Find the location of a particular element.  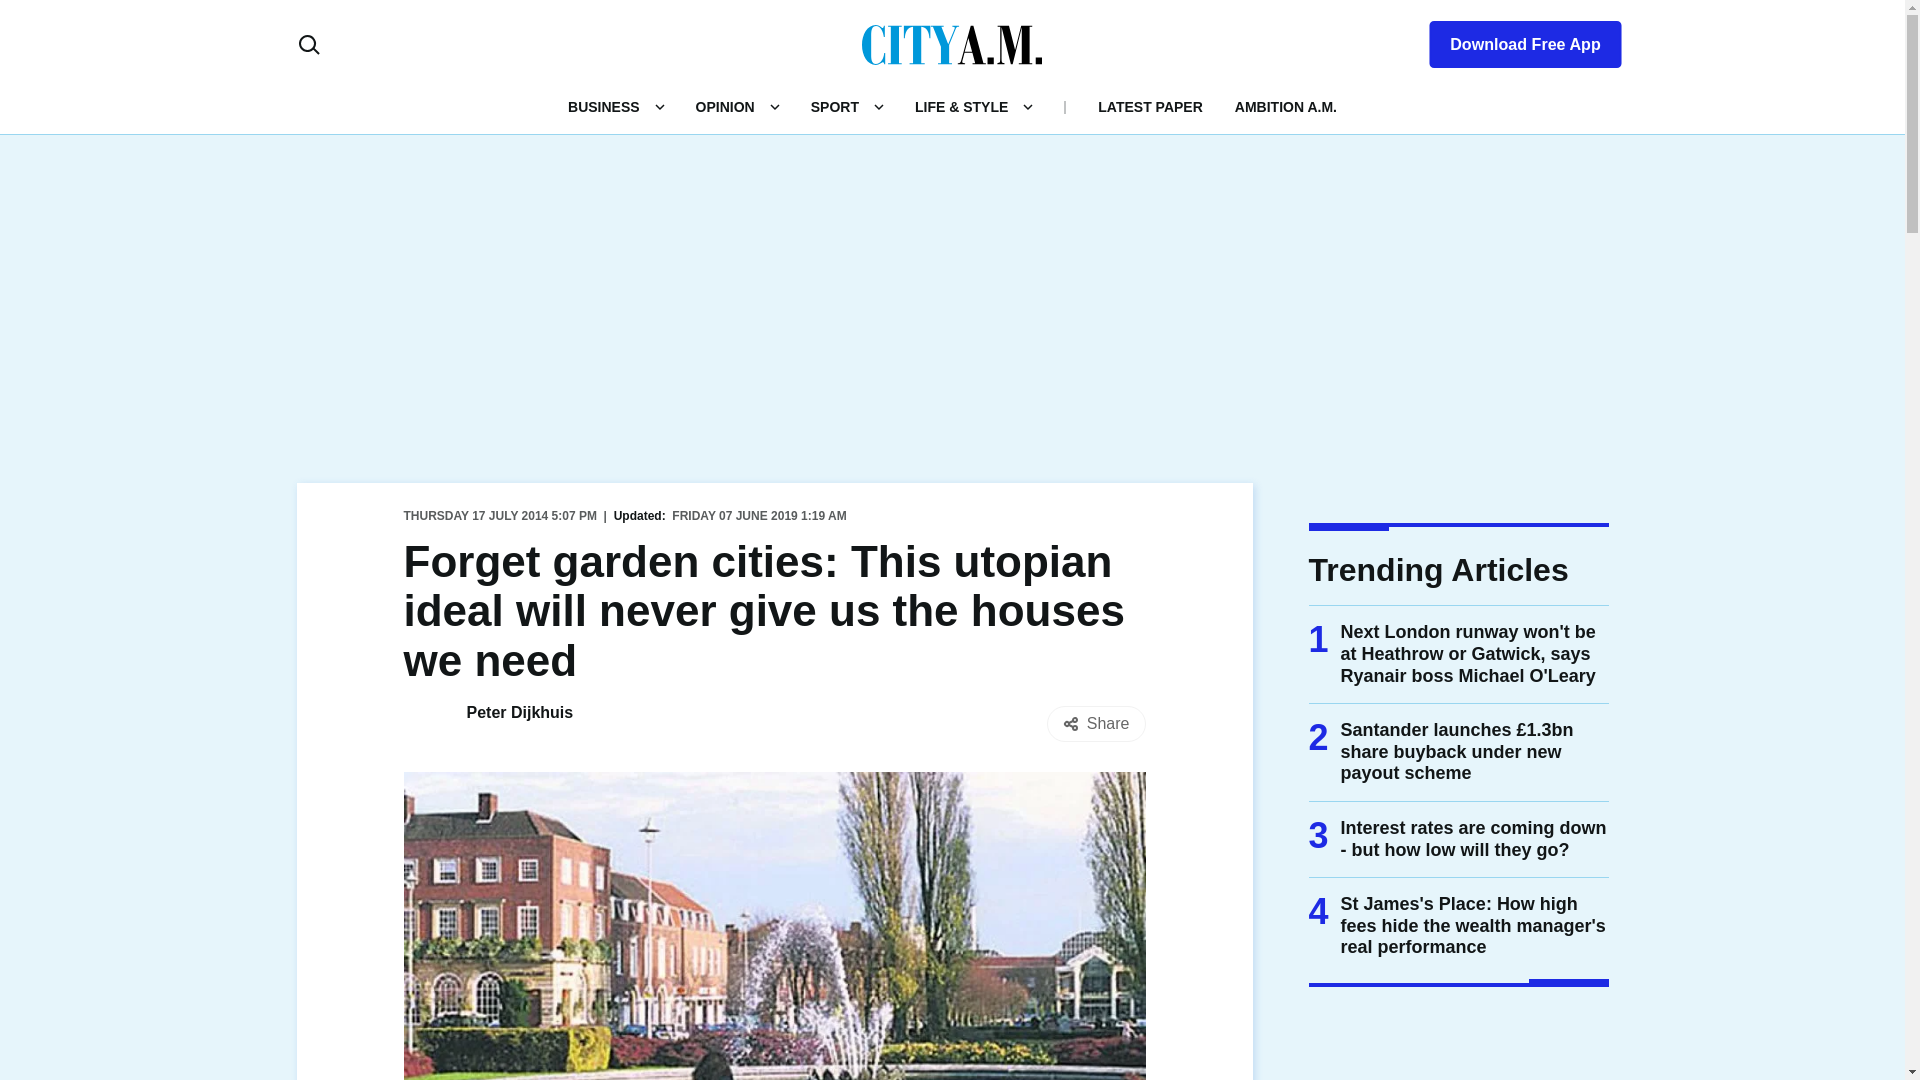

SPORT is located at coordinates (834, 106).